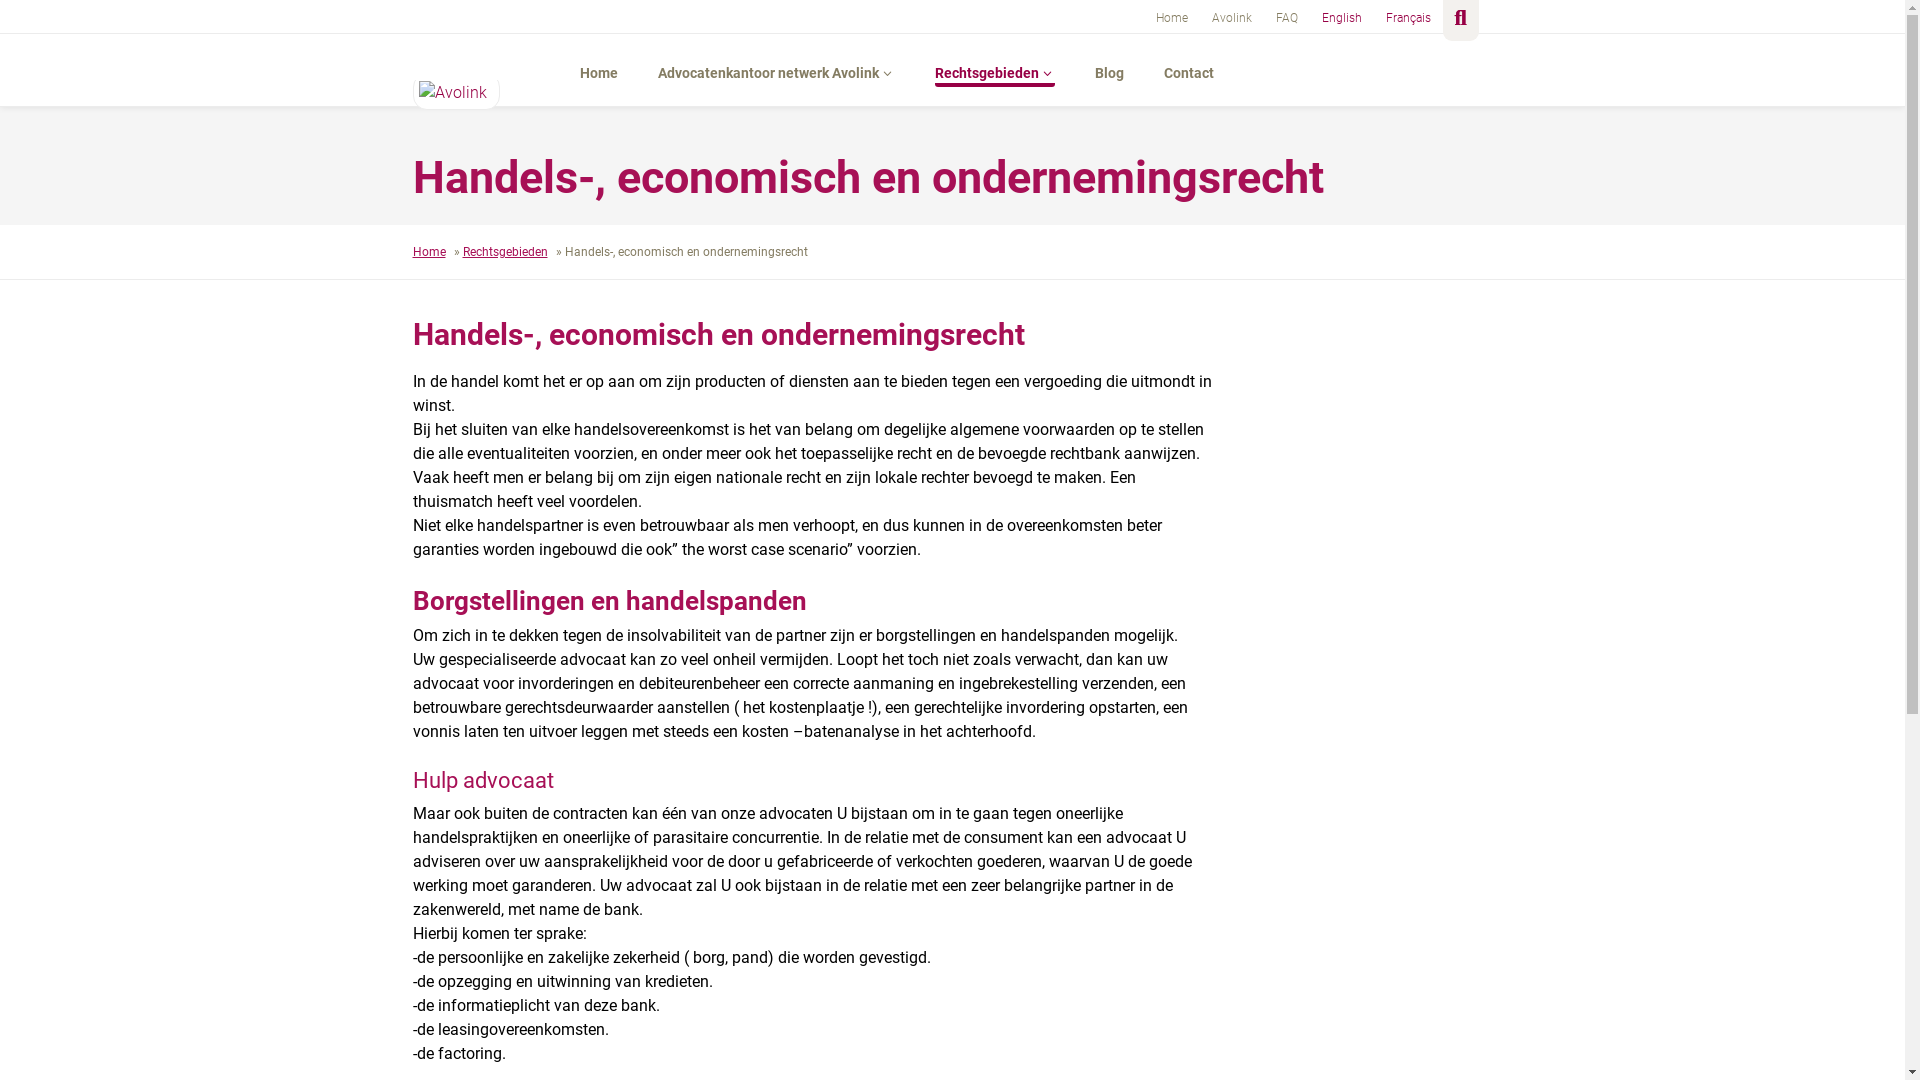 The image size is (1920, 1080). What do you see at coordinates (1287, 16) in the screenshot?
I see `FAQ` at bounding box center [1287, 16].